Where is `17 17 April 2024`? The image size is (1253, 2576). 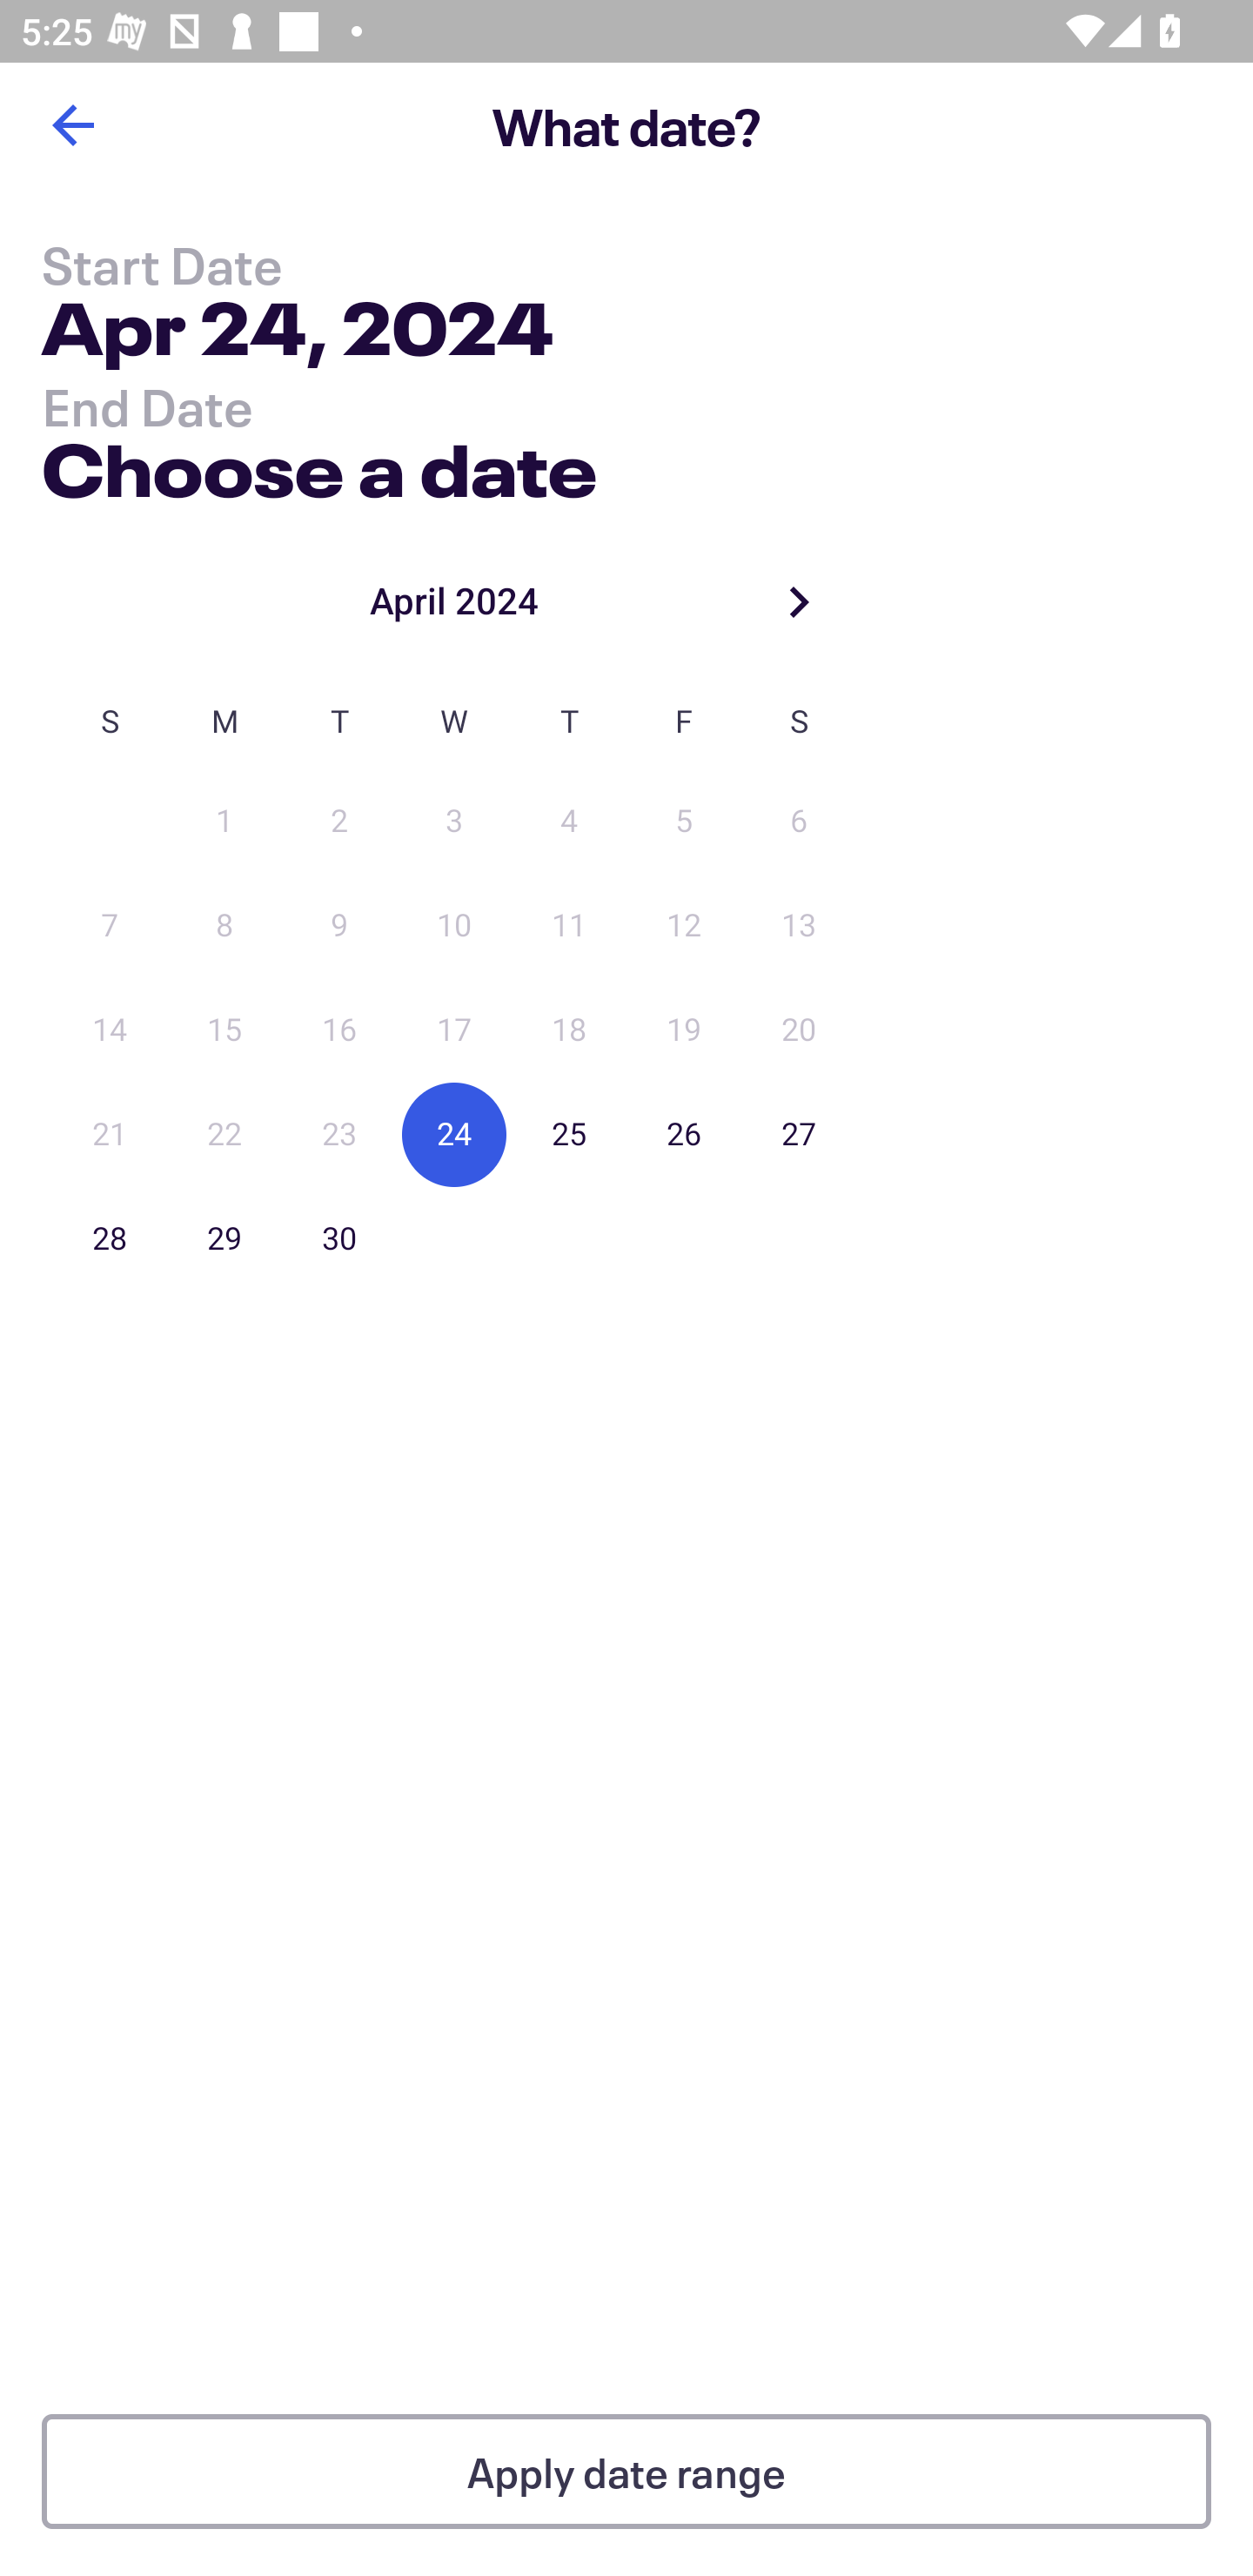 17 17 April 2024 is located at coordinates (454, 1030).